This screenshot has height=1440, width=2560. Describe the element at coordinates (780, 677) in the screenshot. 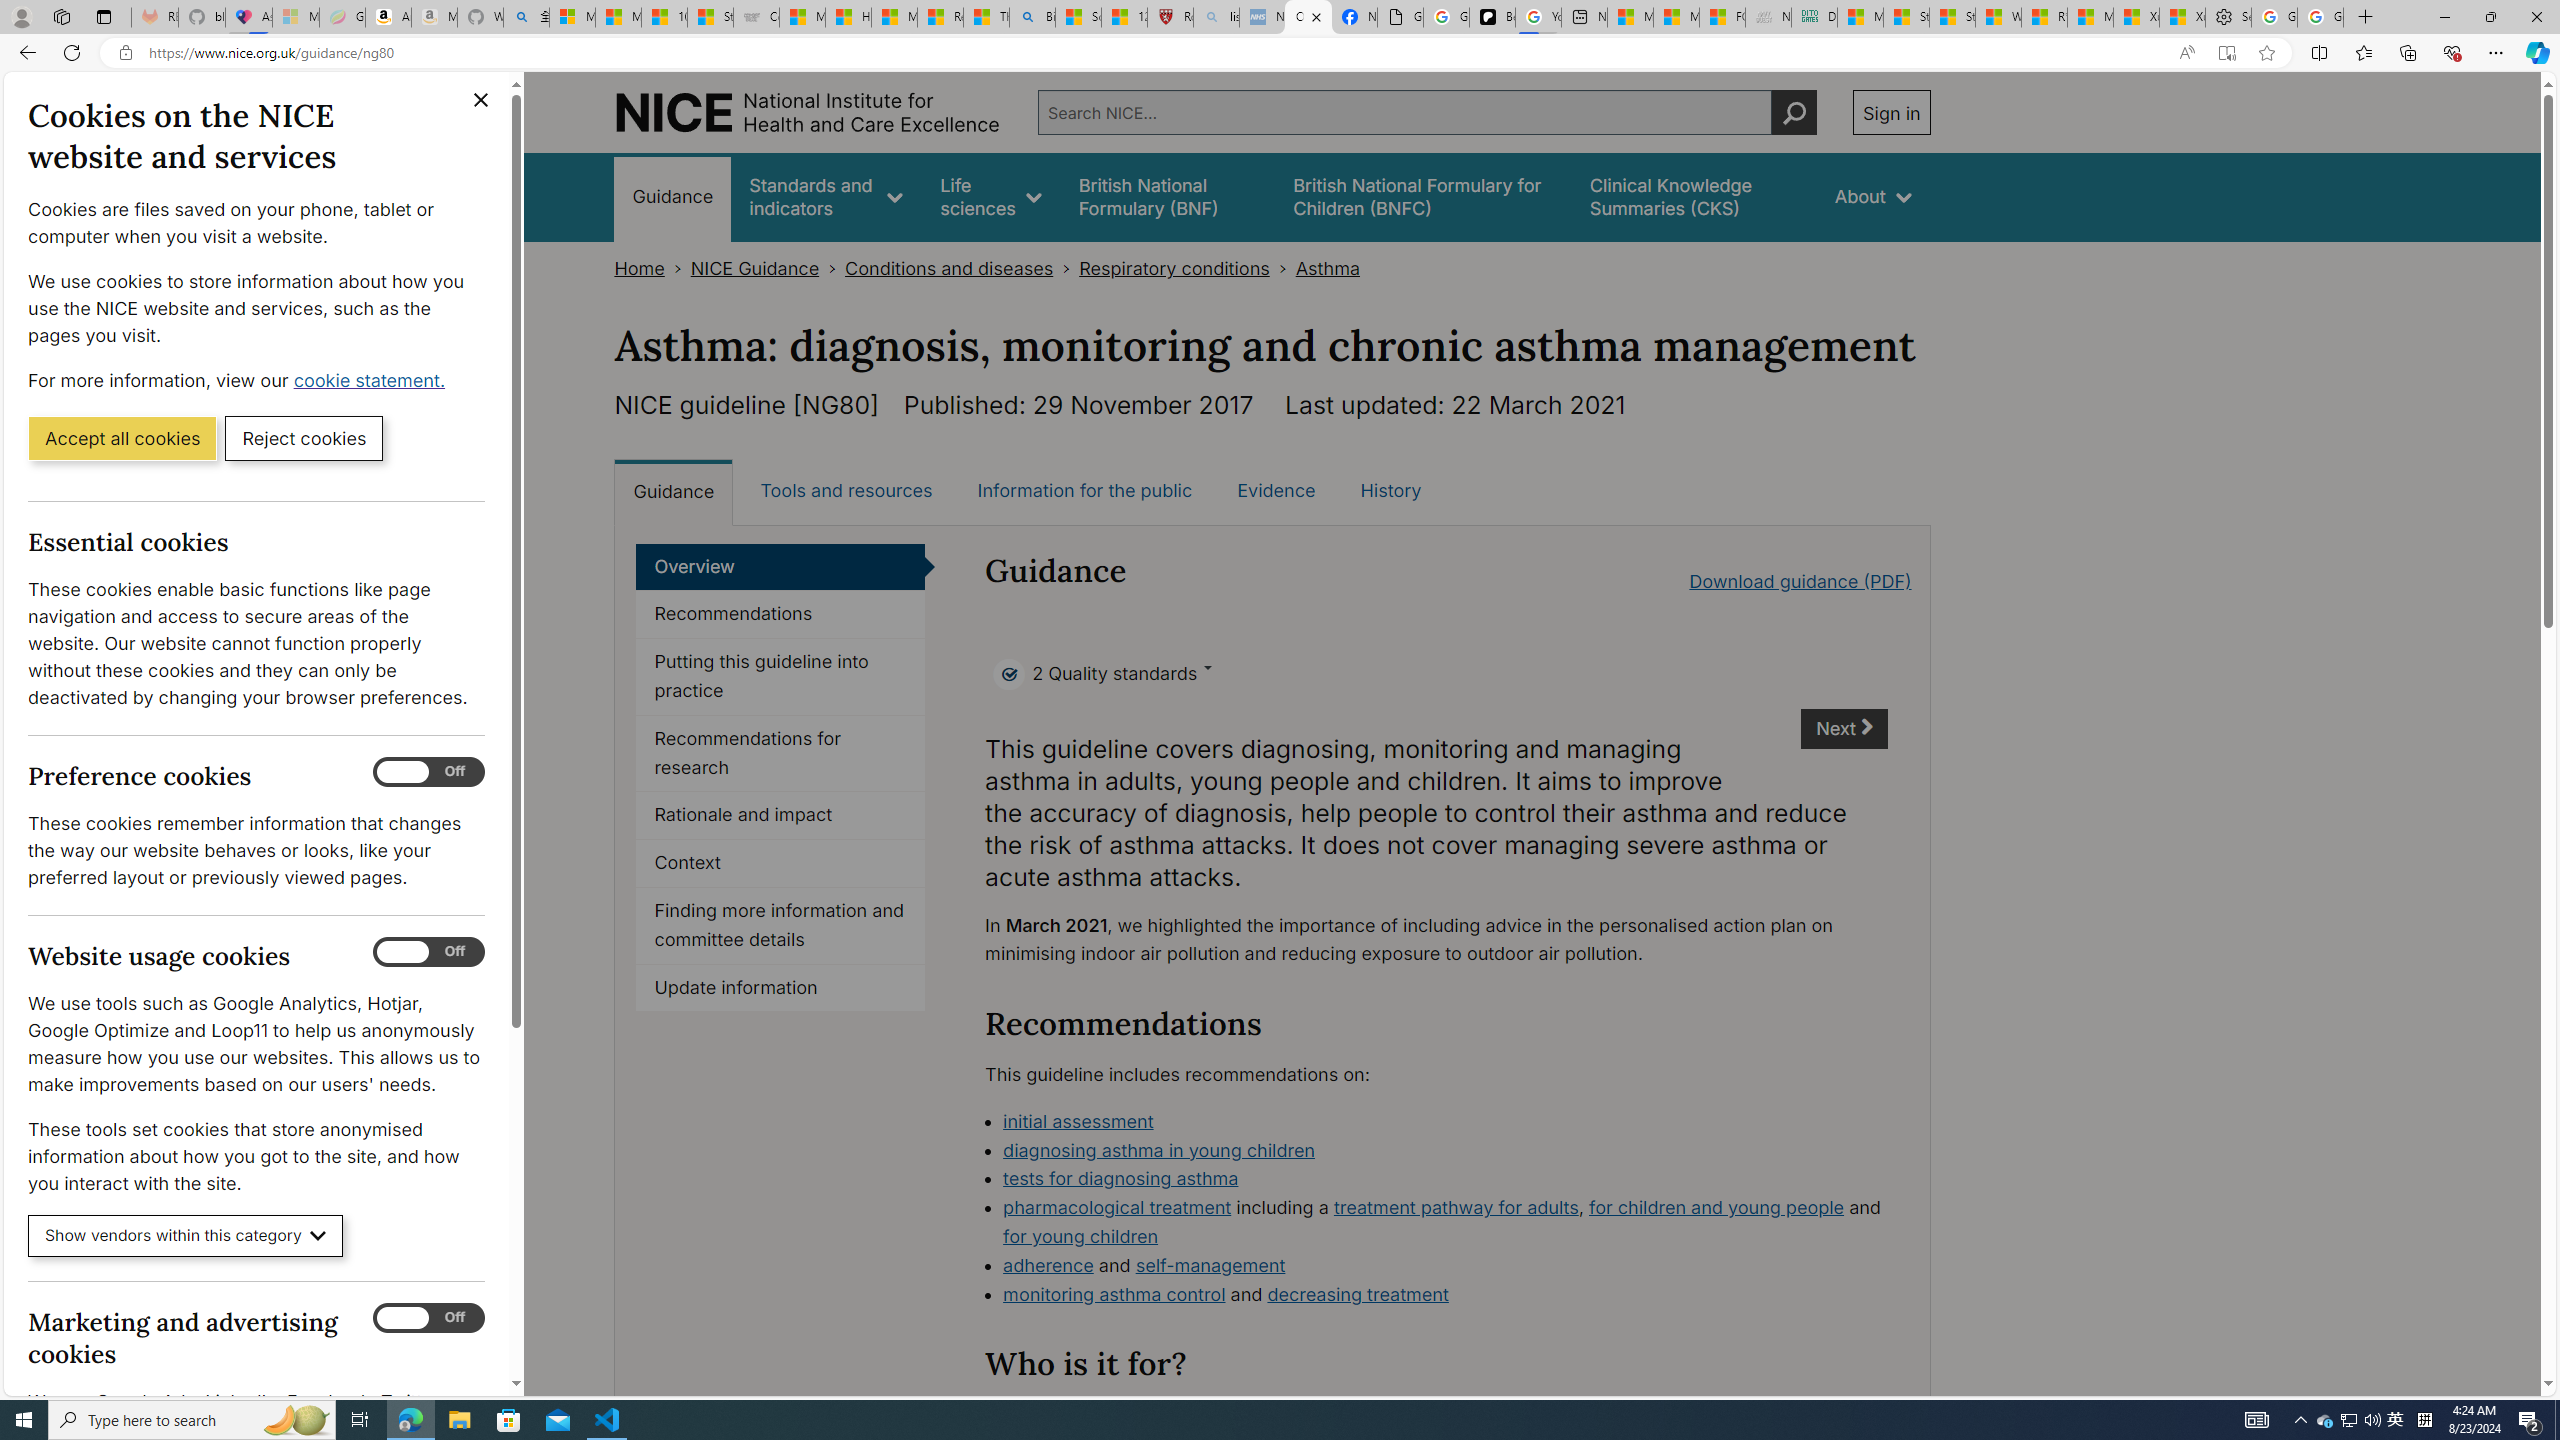

I see `Putting this guideline into practice` at that location.